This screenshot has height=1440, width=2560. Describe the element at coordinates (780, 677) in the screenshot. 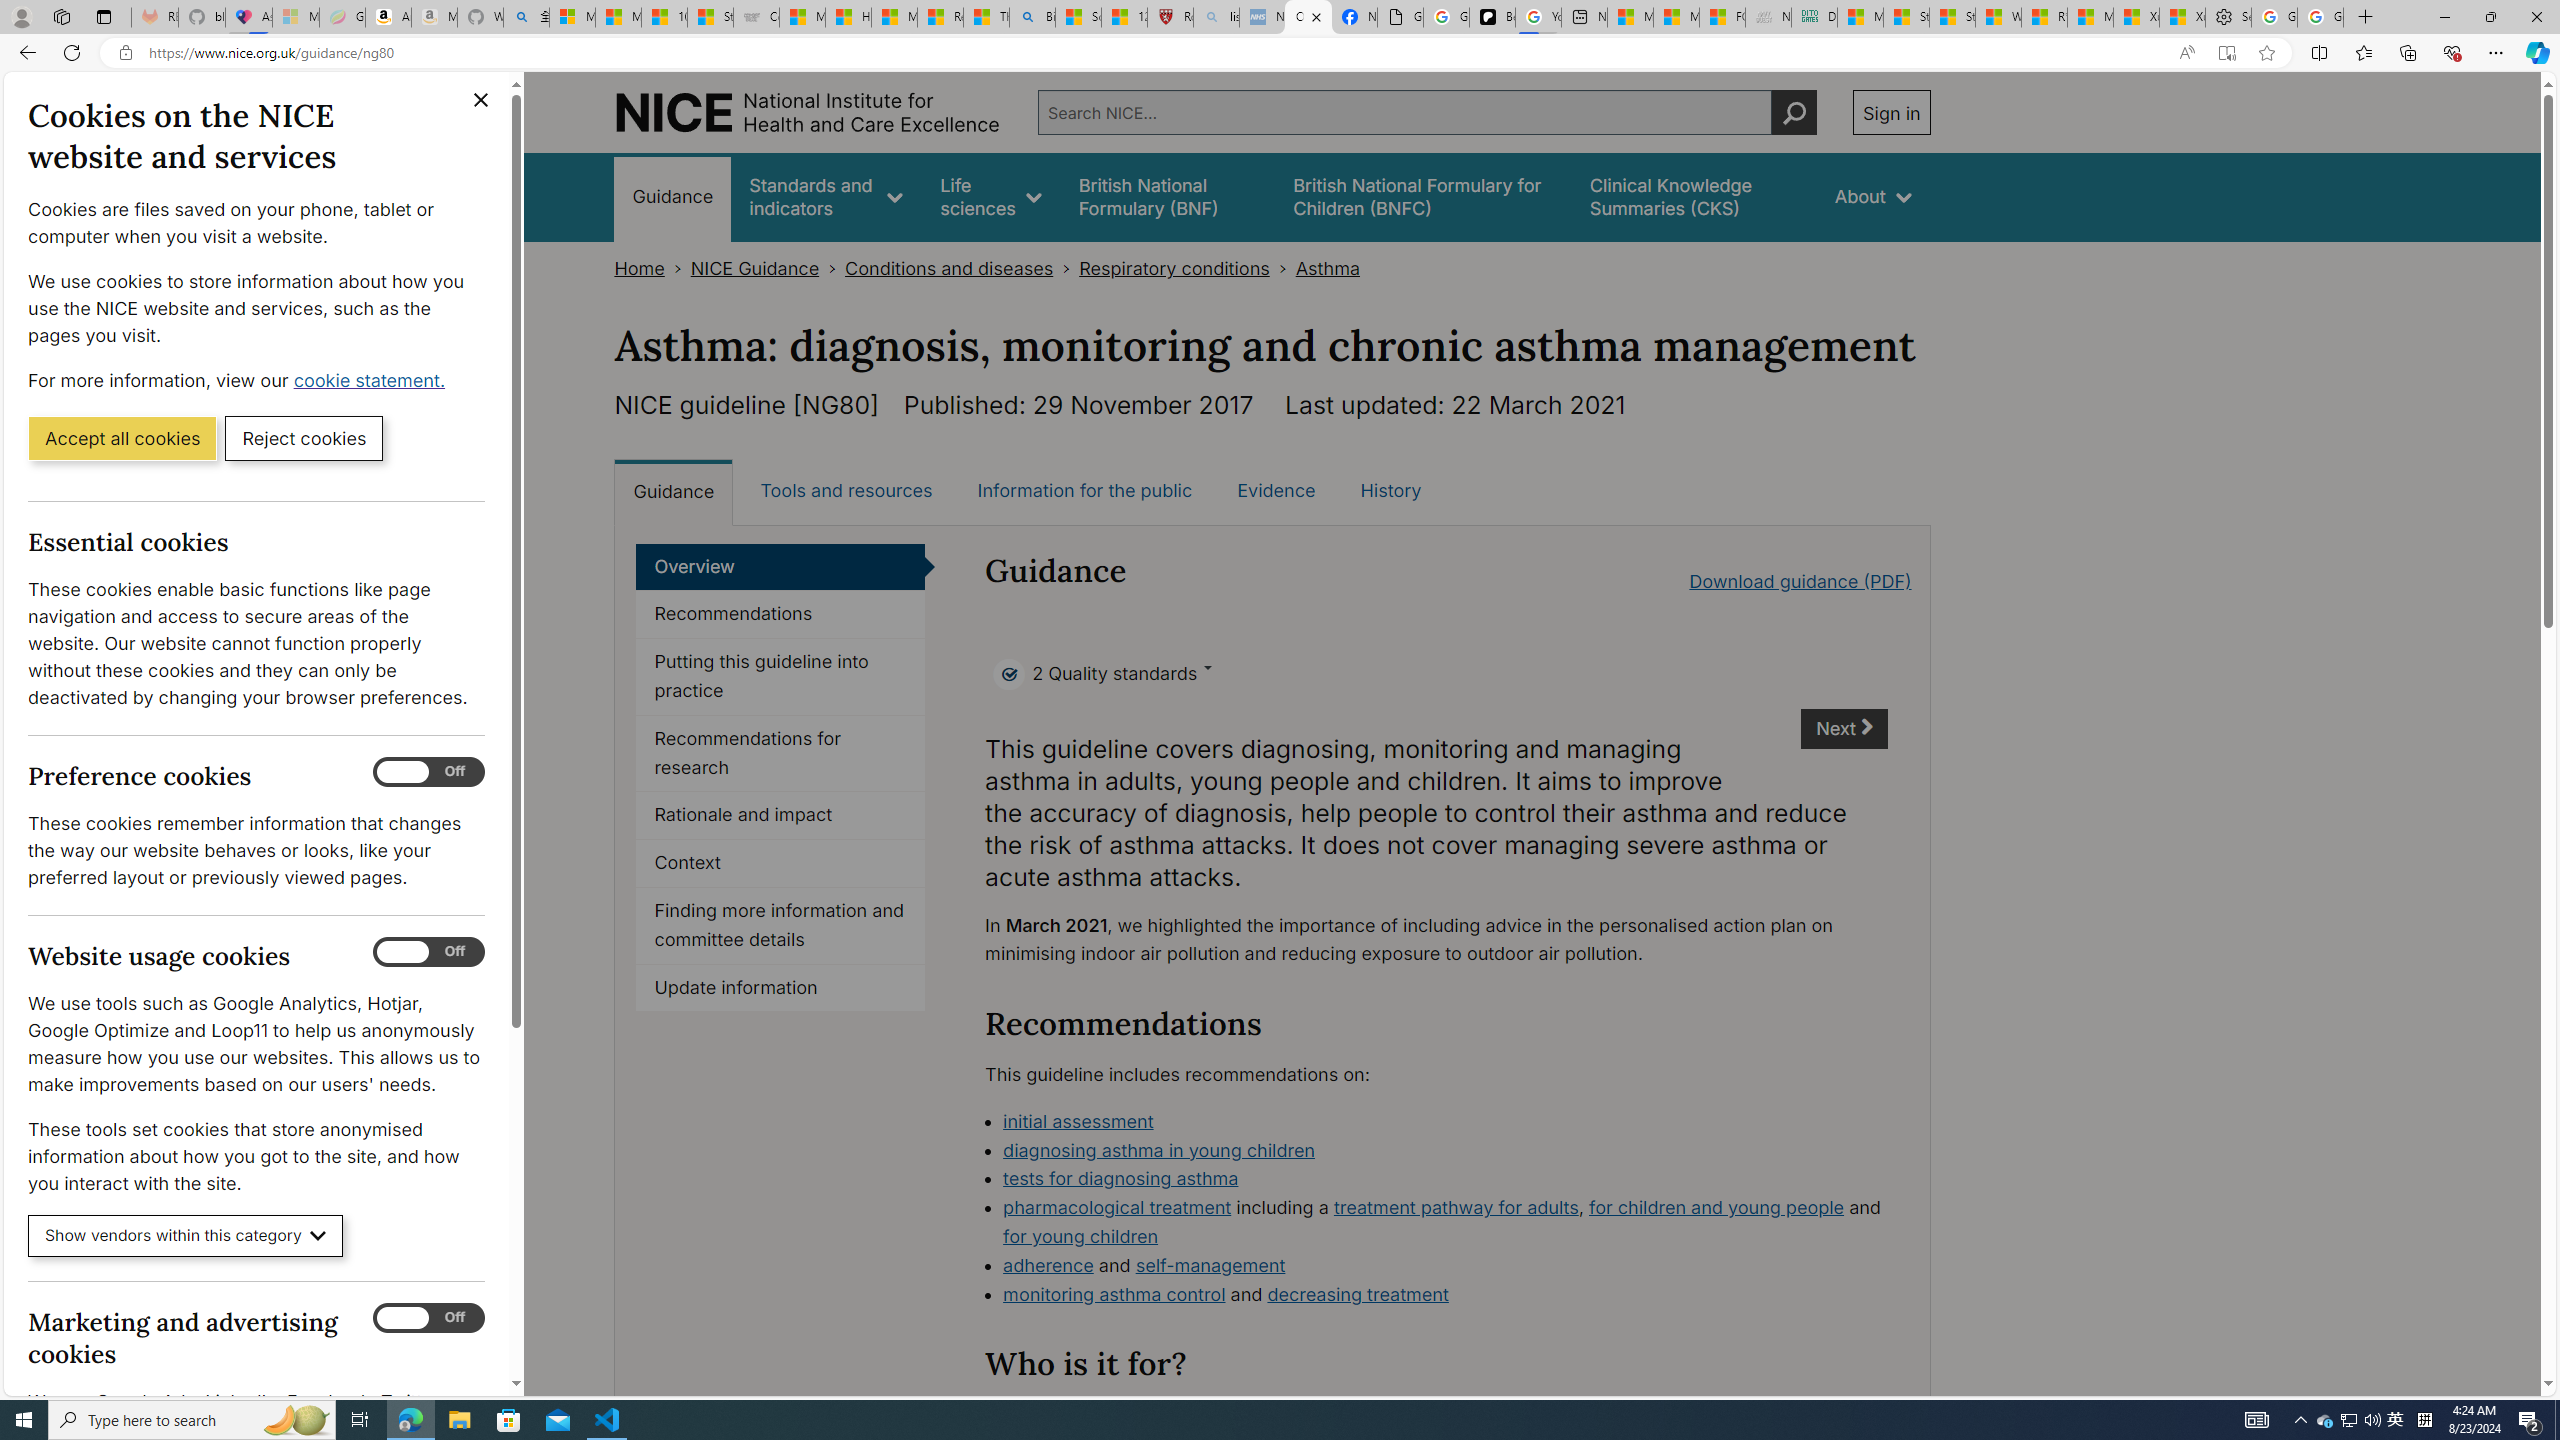

I see `Putting this guideline into practice` at that location.